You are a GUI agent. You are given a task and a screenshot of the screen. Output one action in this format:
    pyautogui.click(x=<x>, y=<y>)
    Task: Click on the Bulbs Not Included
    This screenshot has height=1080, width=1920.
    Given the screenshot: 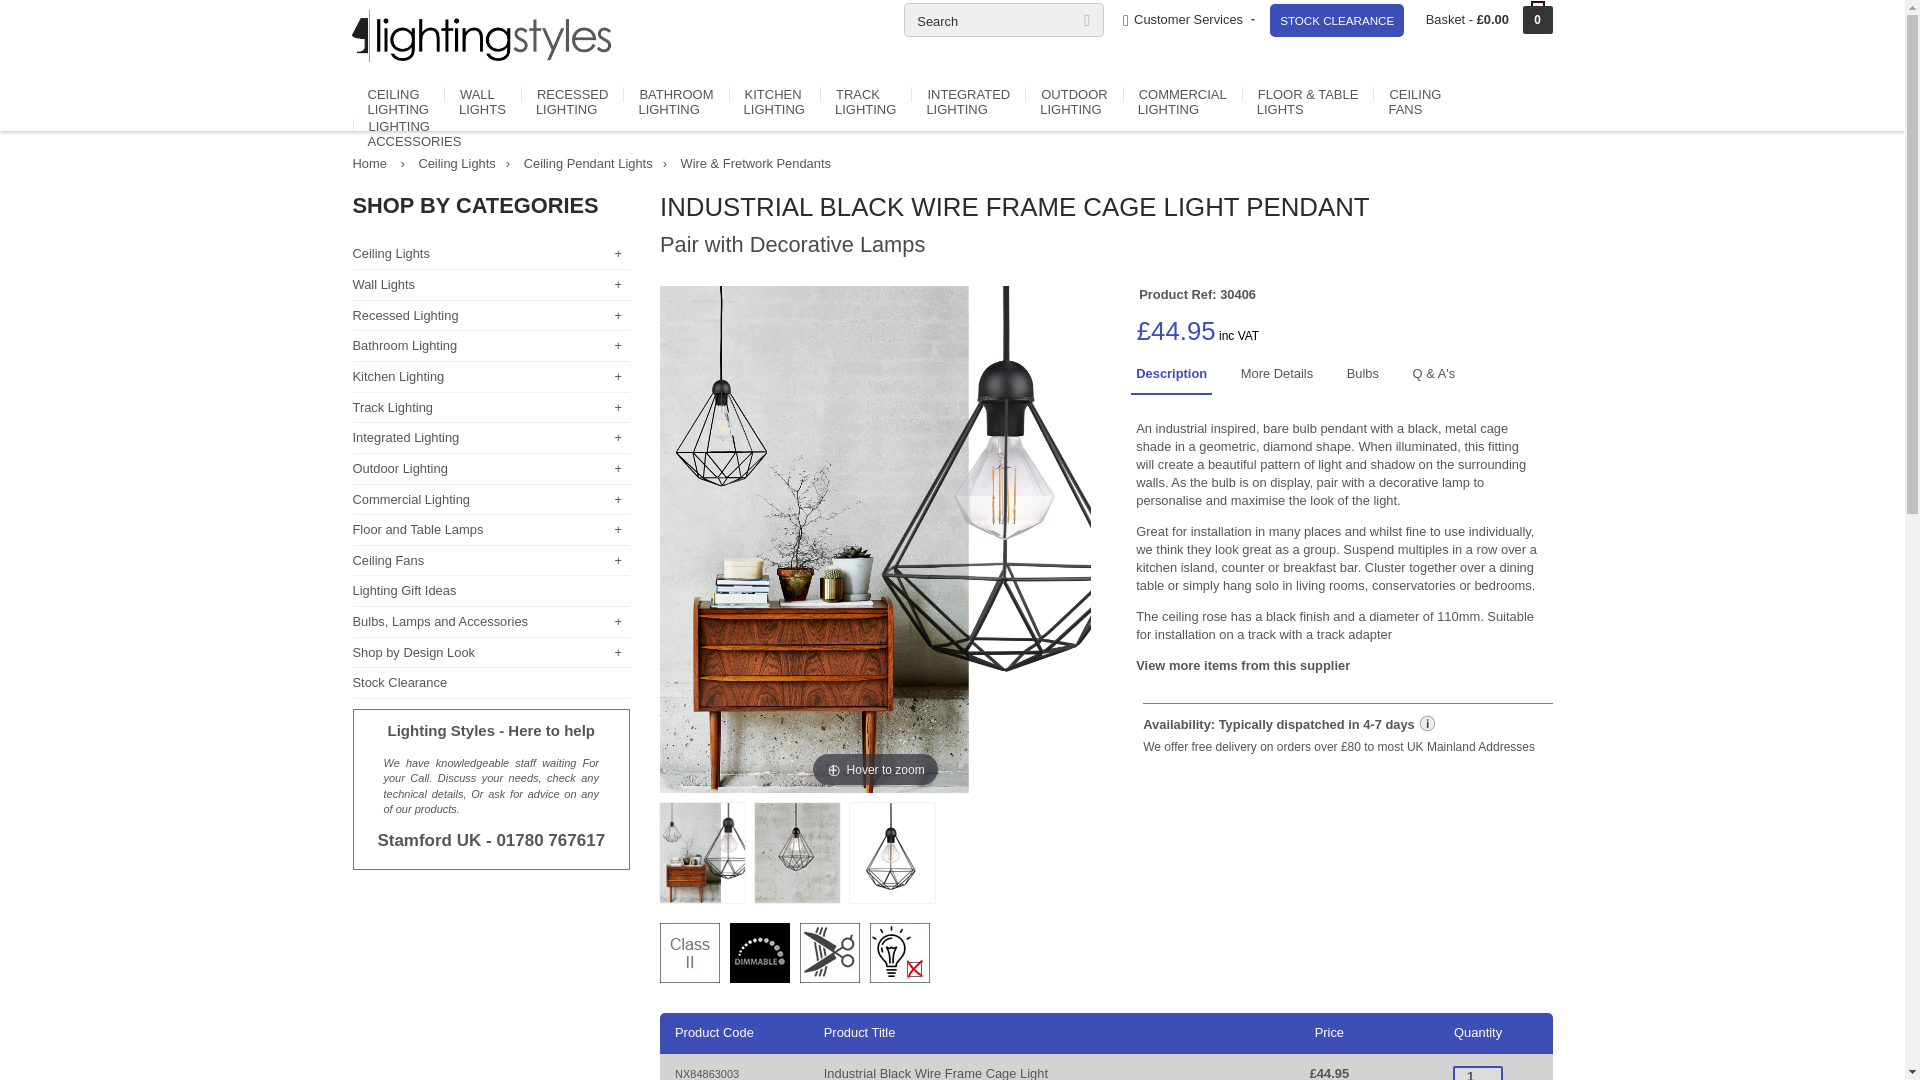 What is the action you would take?
    pyautogui.click(x=899, y=952)
    